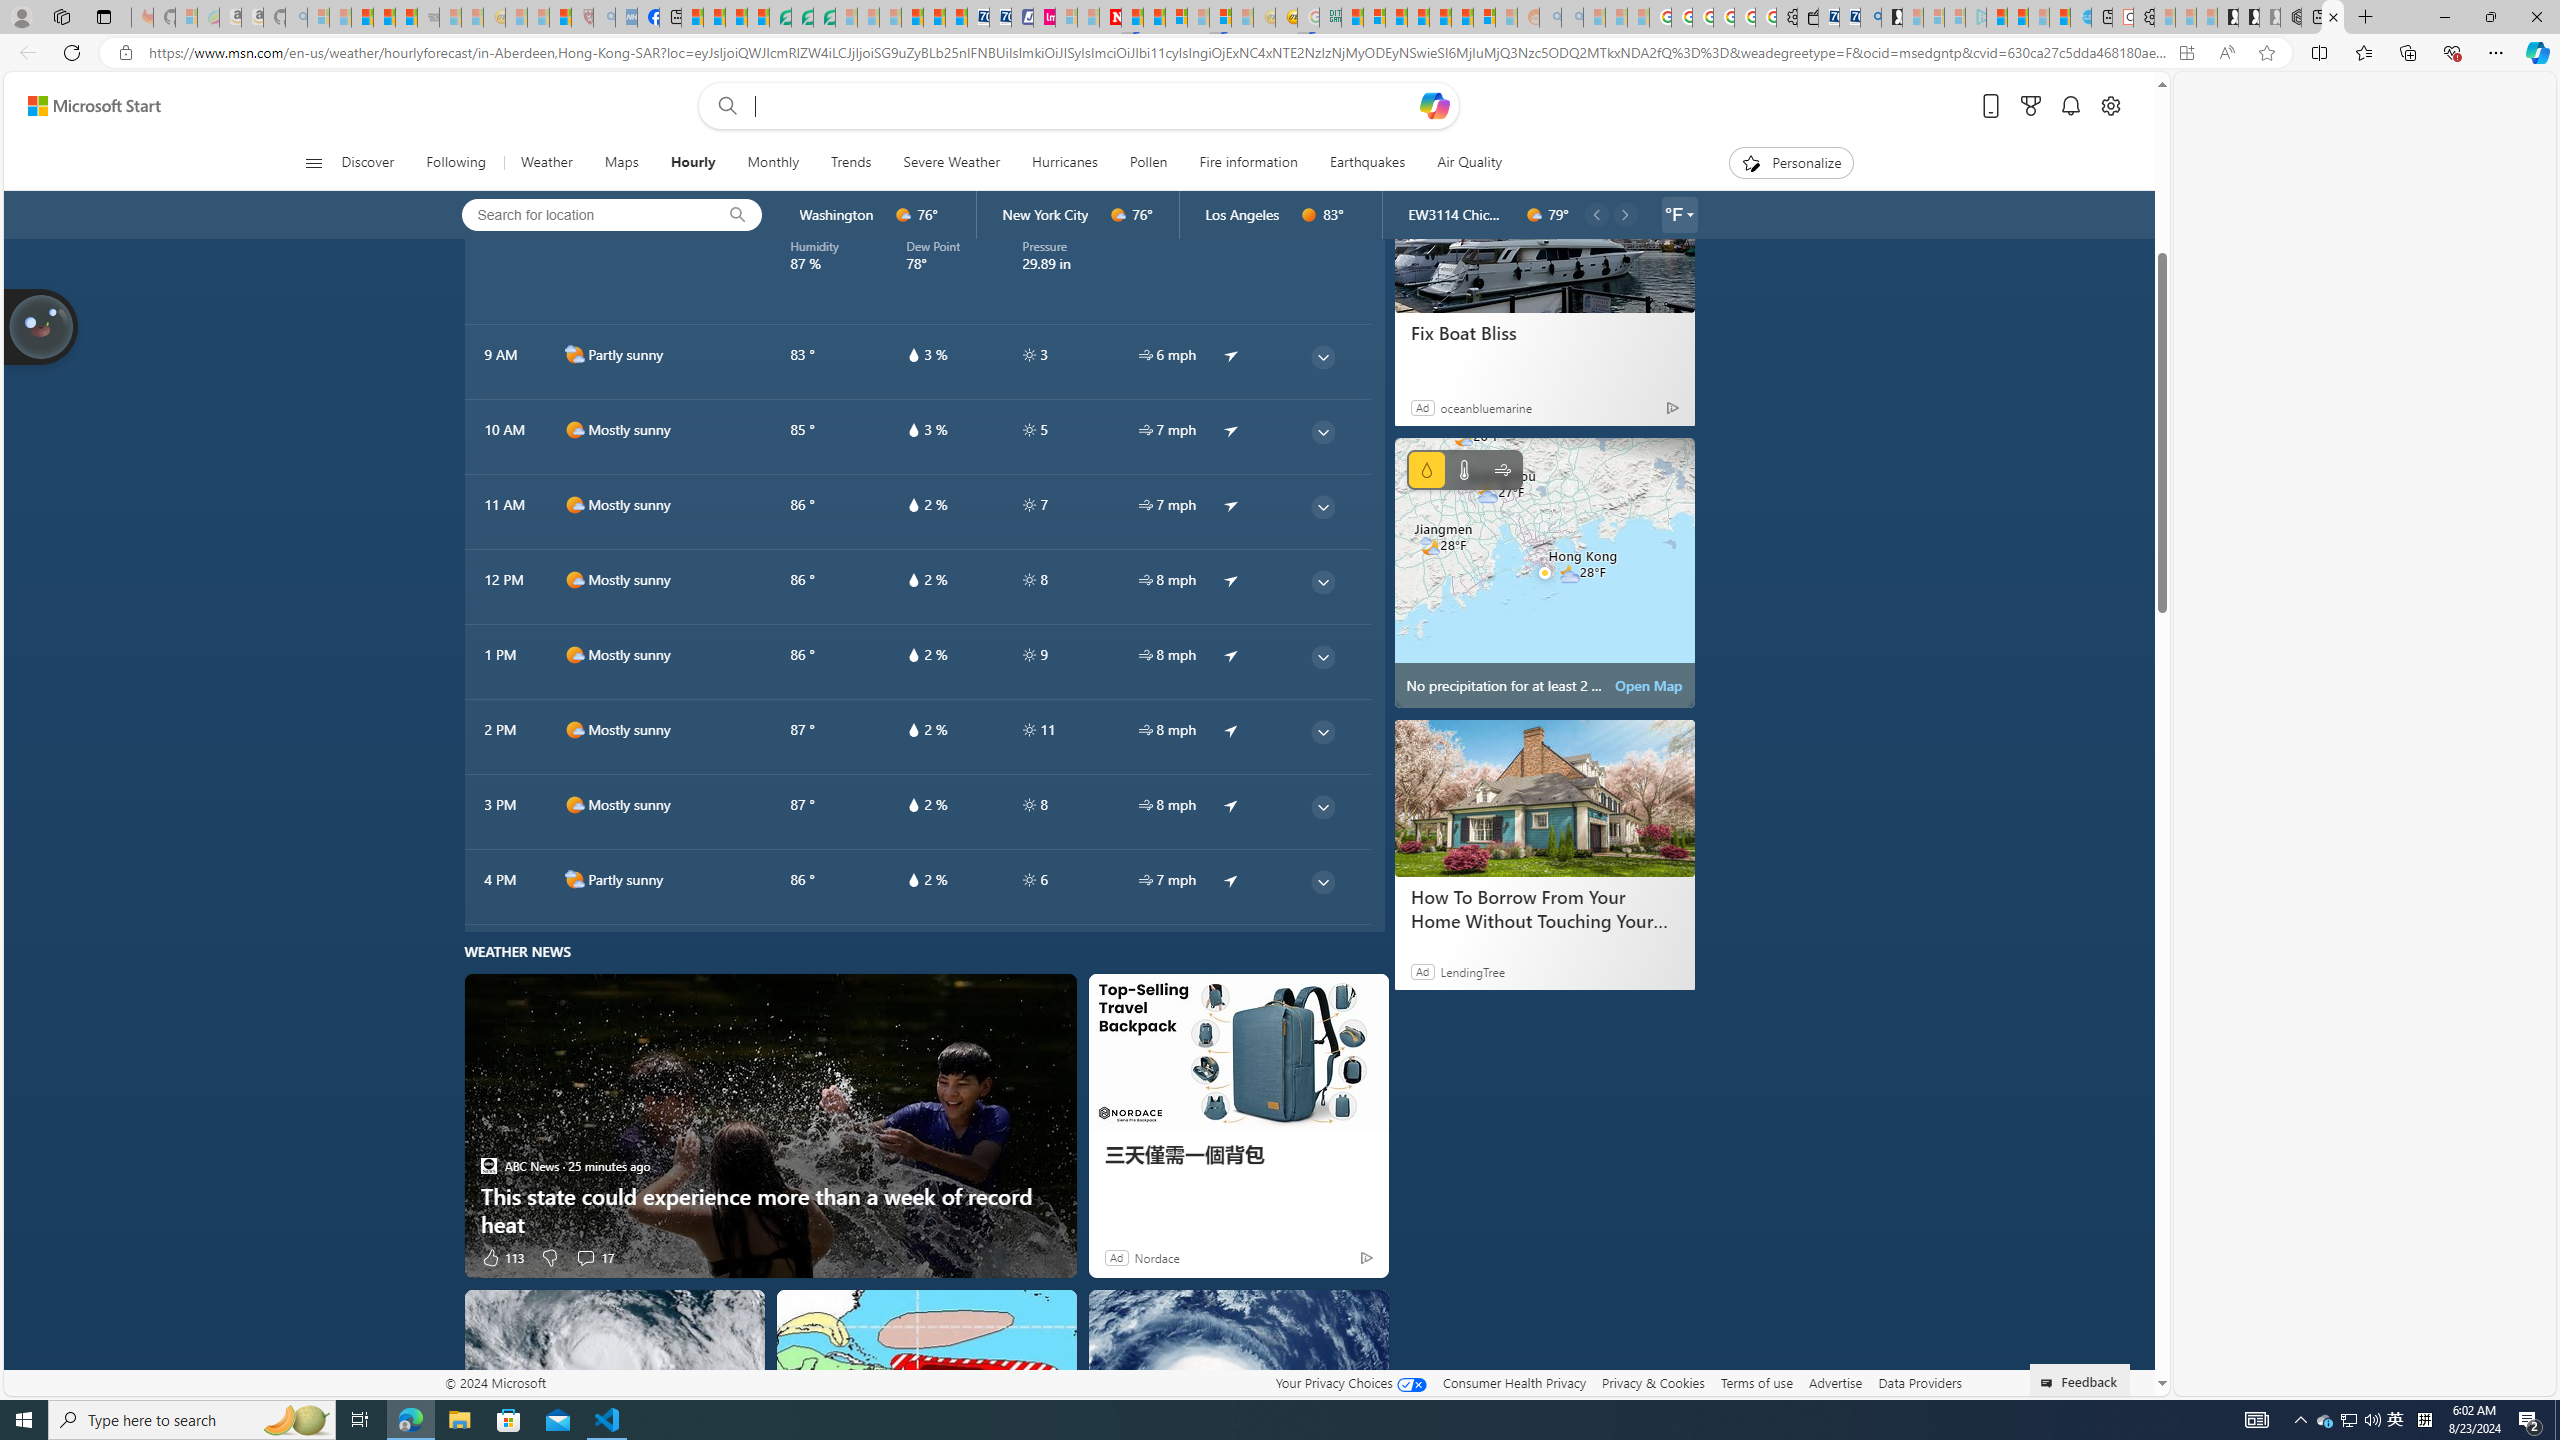 This screenshot has width=2560, height=1440. Describe the element at coordinates (950, 163) in the screenshot. I see `Severe Weather` at that location.